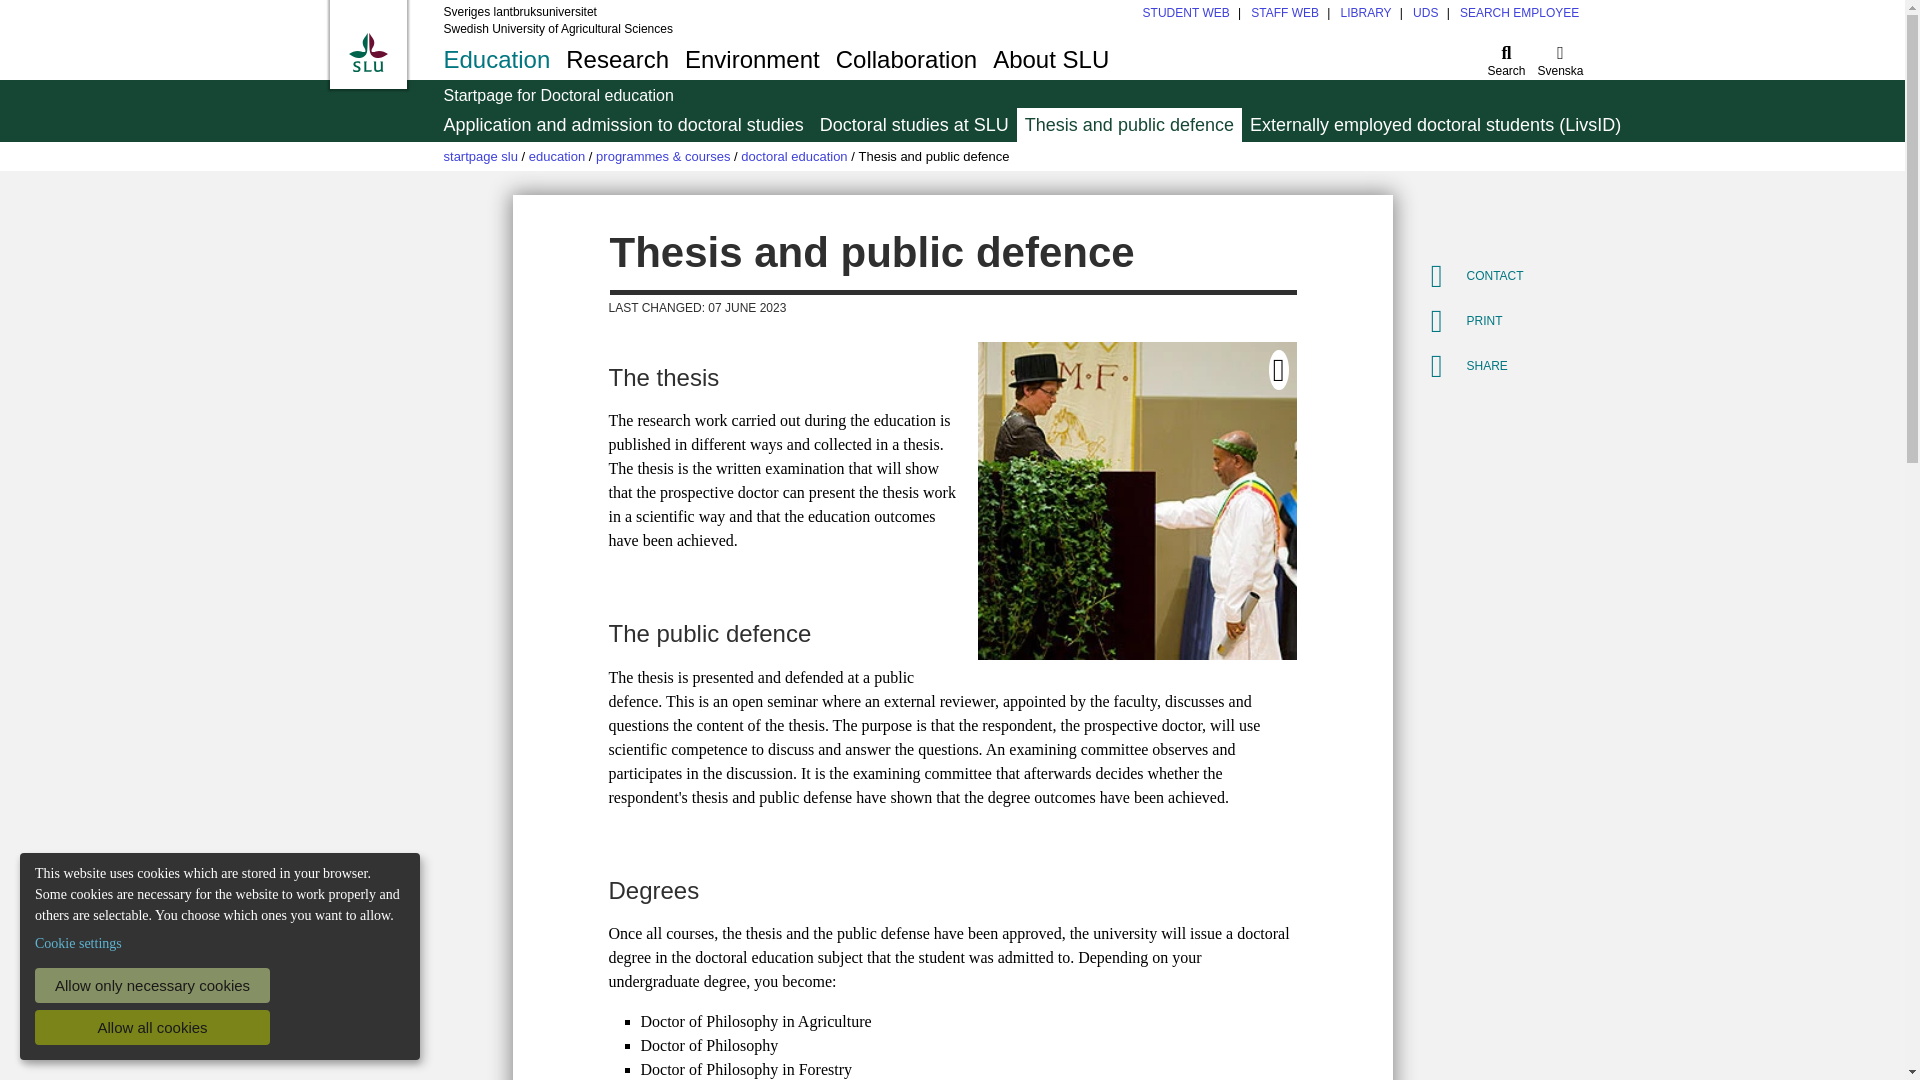 This screenshot has height=1080, width=1920. Describe the element at coordinates (1426, 13) in the screenshot. I see `STAFF WEB` at that location.